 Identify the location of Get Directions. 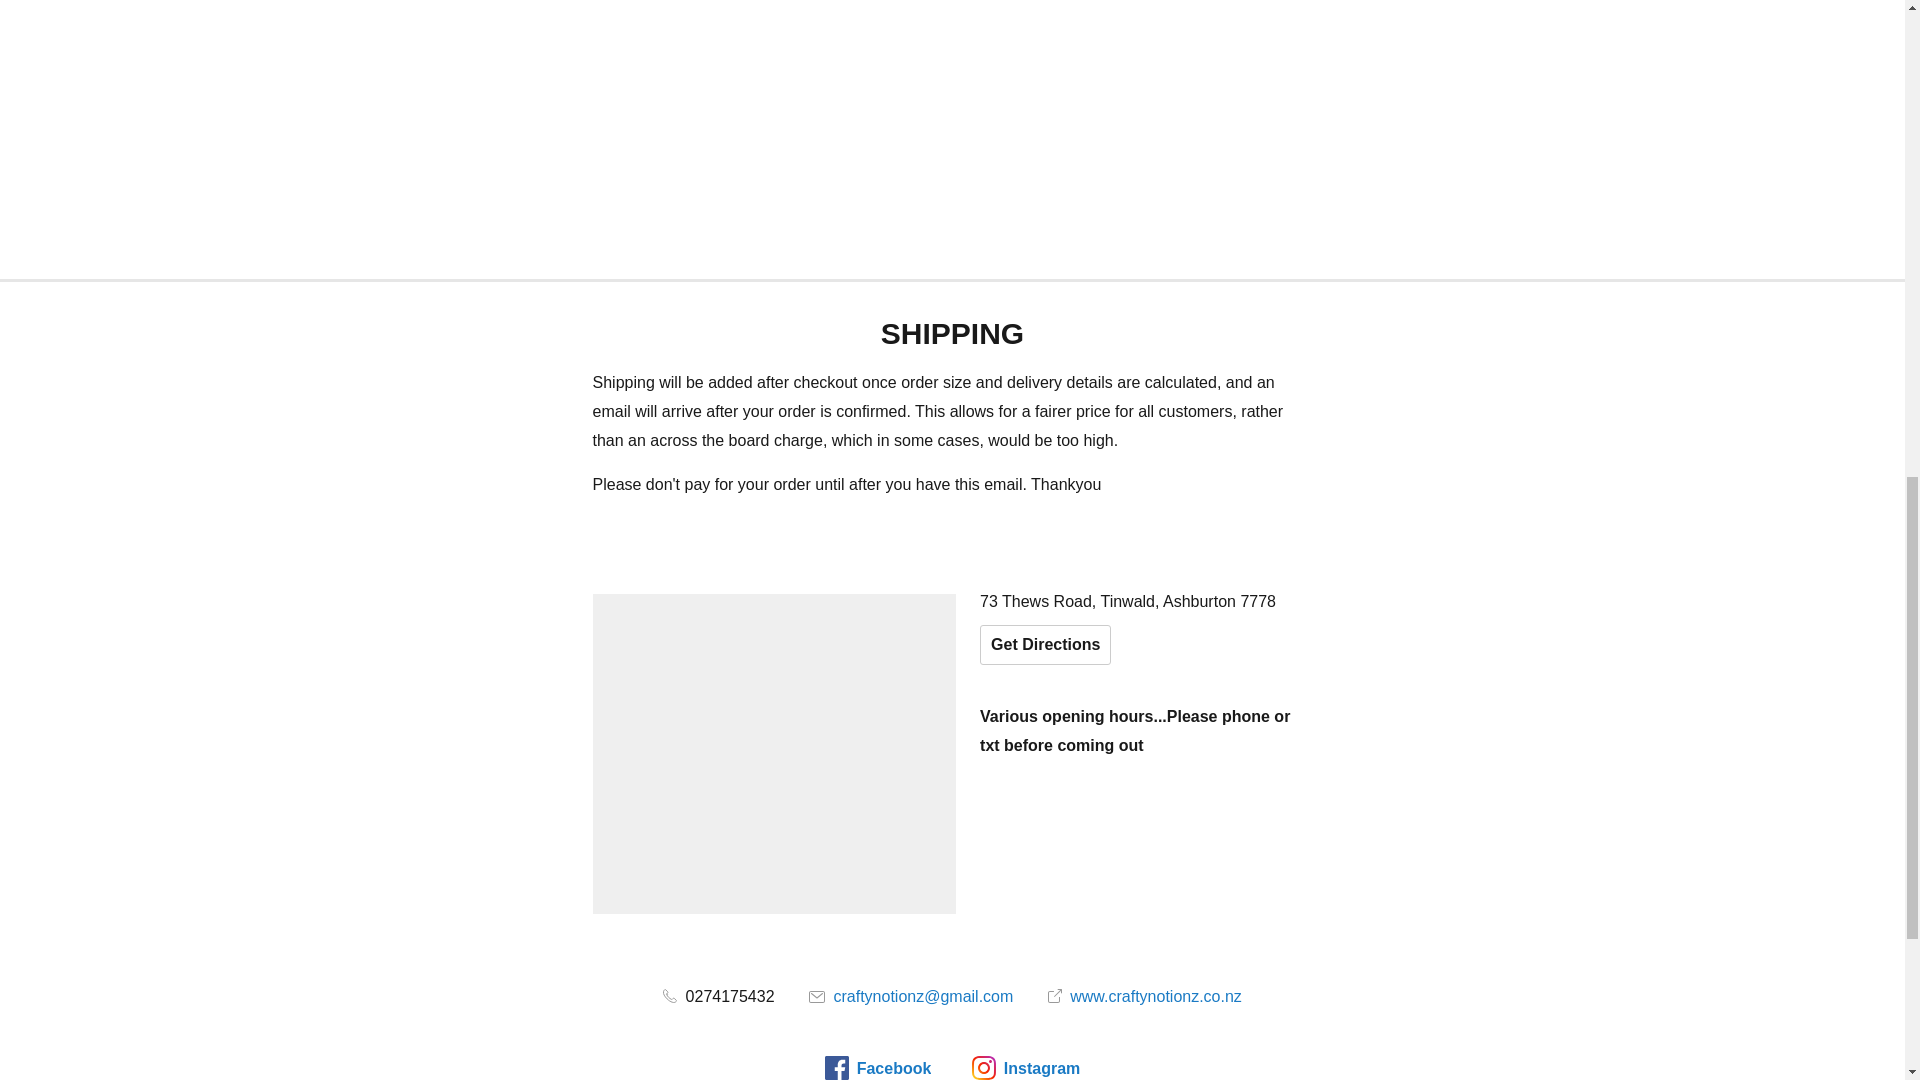
(1045, 645).